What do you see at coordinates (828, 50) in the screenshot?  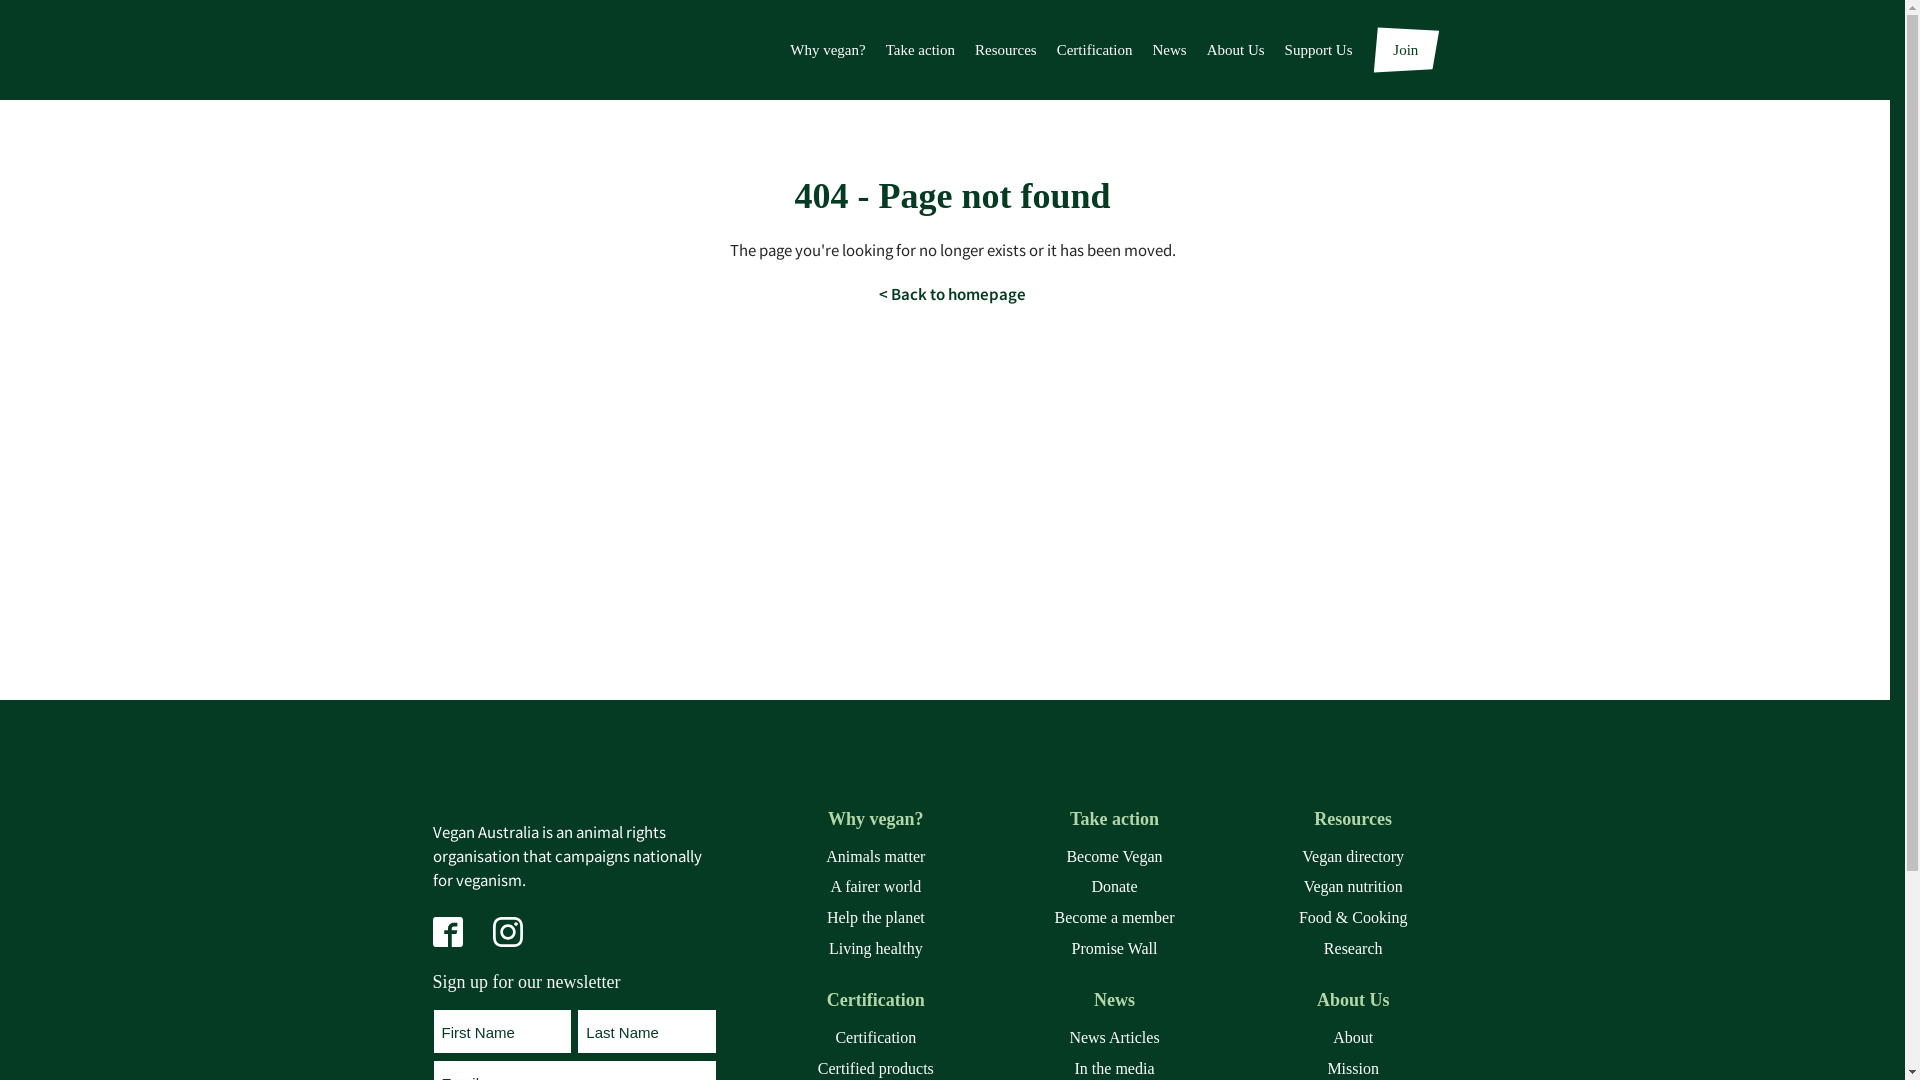 I see `Why vegan?` at bounding box center [828, 50].